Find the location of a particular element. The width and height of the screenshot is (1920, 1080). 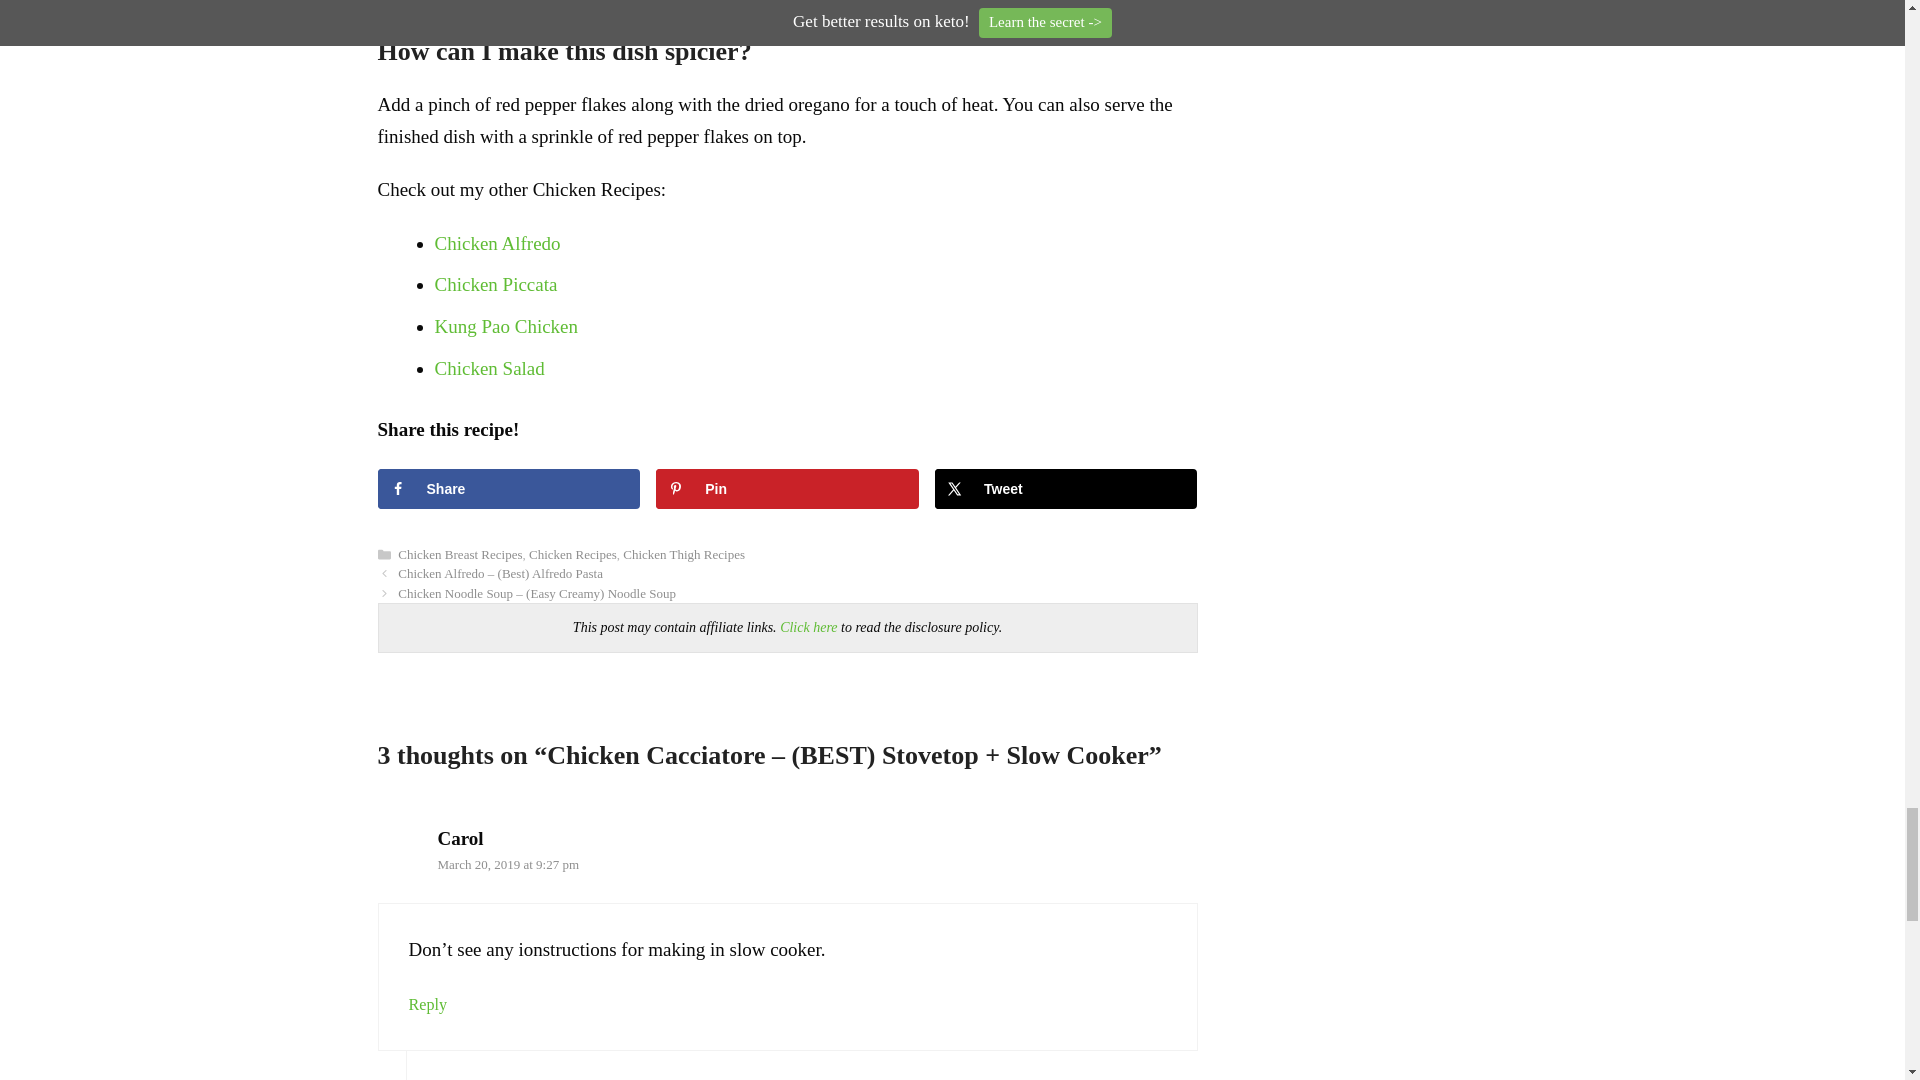

Chicken Breast Recipes is located at coordinates (460, 554).